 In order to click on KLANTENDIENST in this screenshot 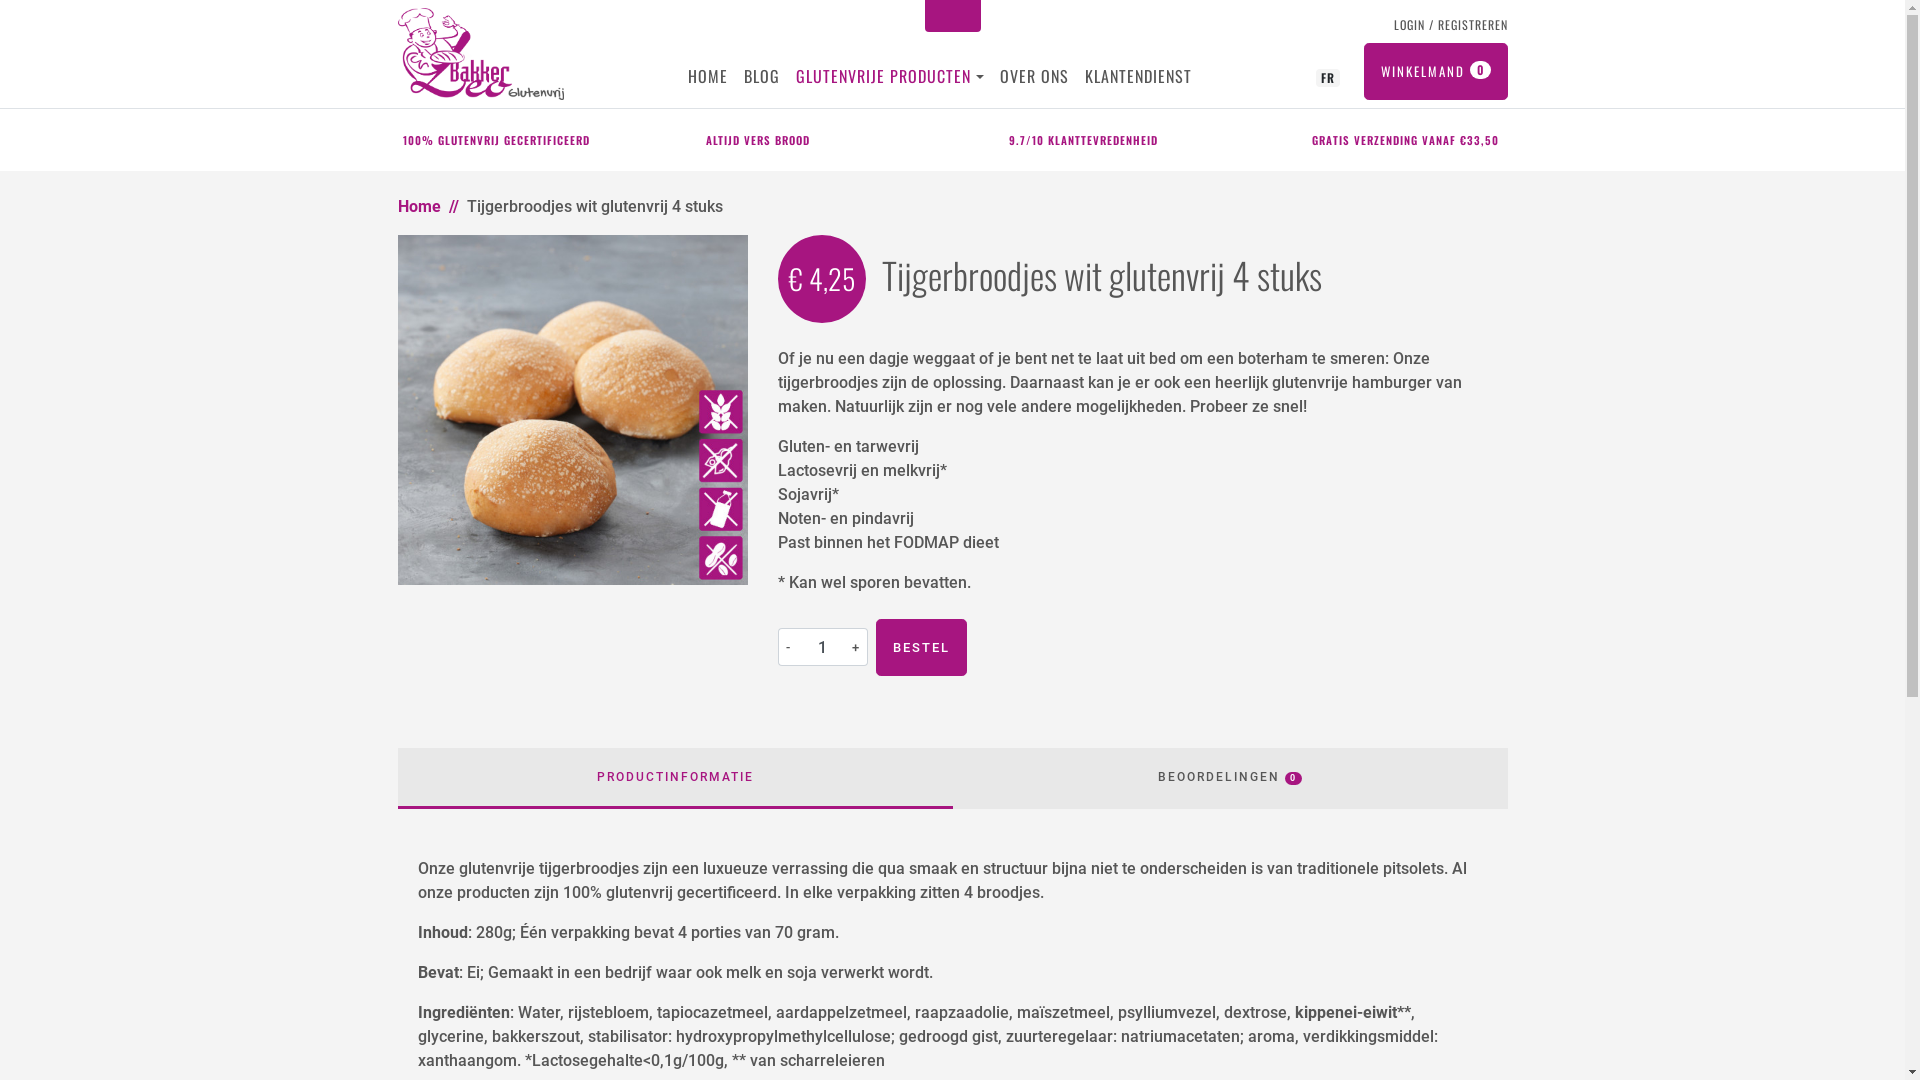, I will do `click(1138, 76)`.